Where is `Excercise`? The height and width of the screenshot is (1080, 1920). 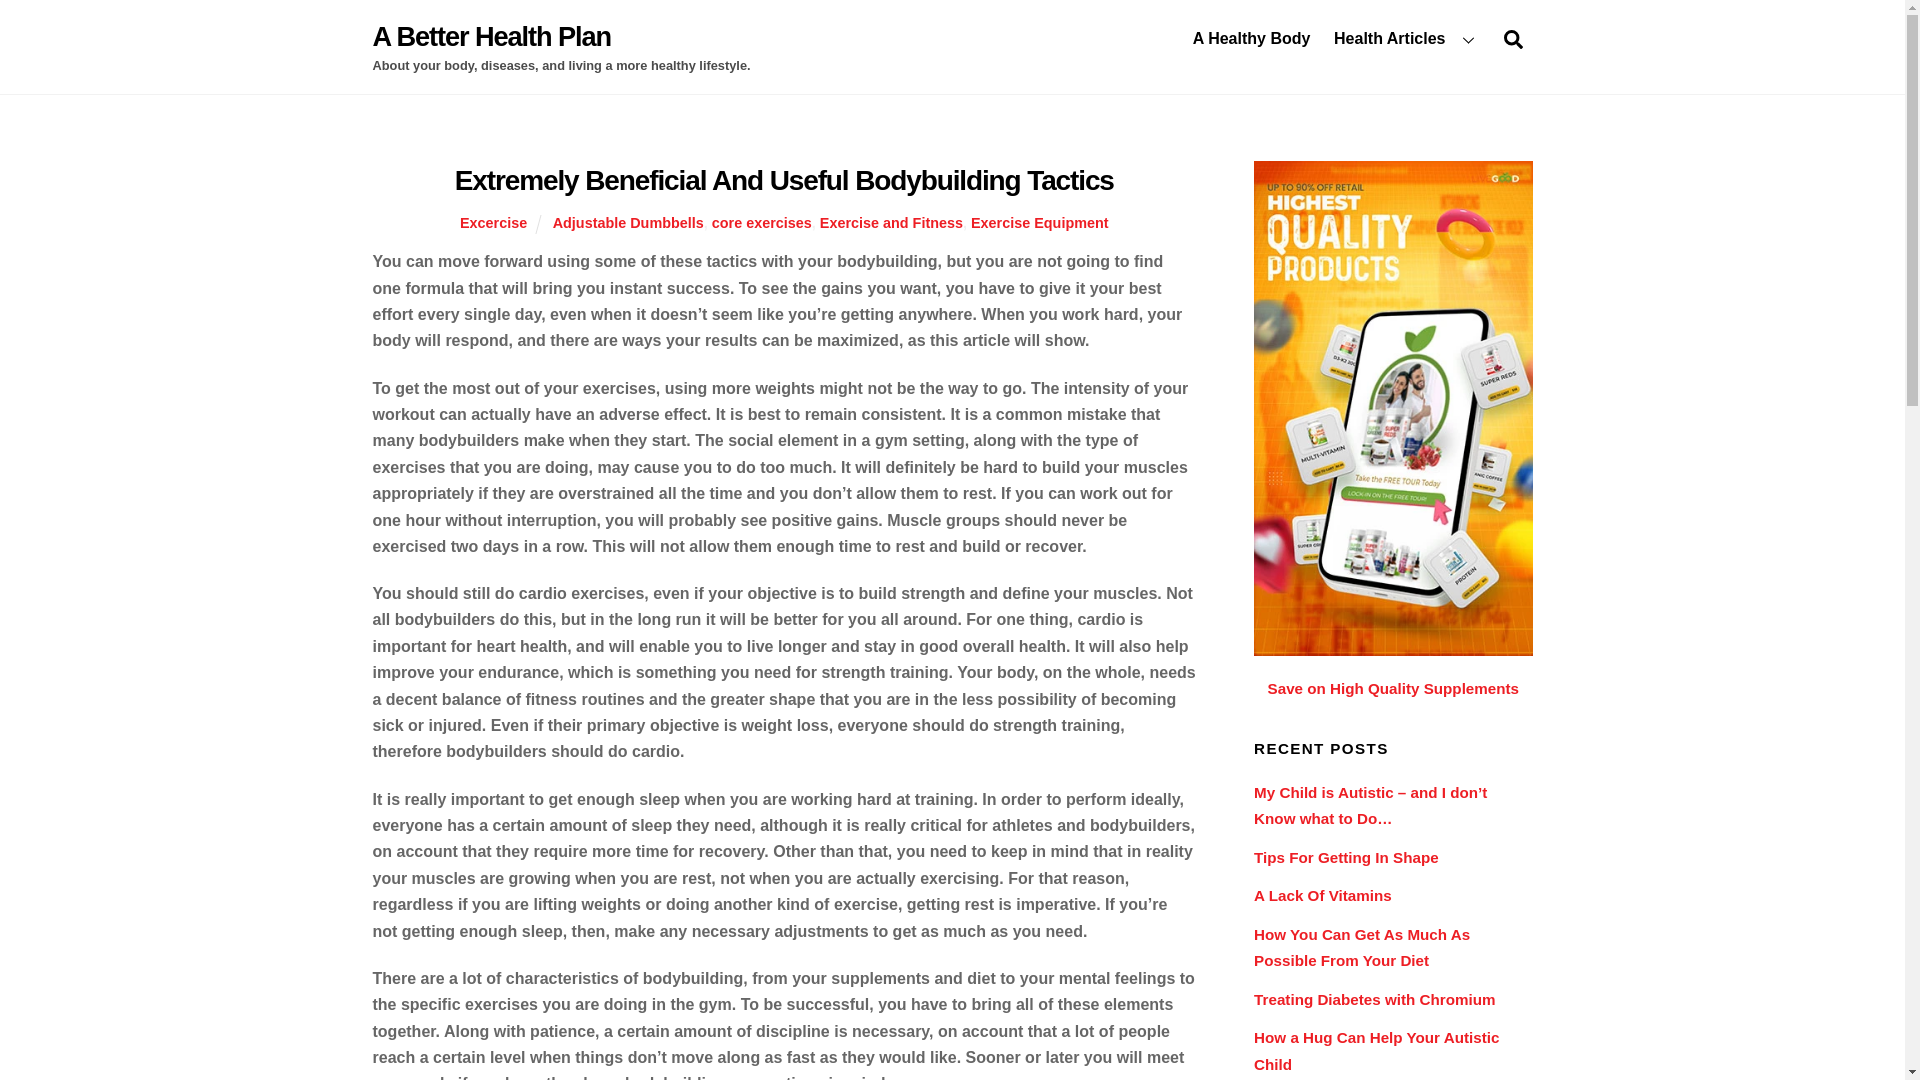 Excercise is located at coordinates (493, 222).